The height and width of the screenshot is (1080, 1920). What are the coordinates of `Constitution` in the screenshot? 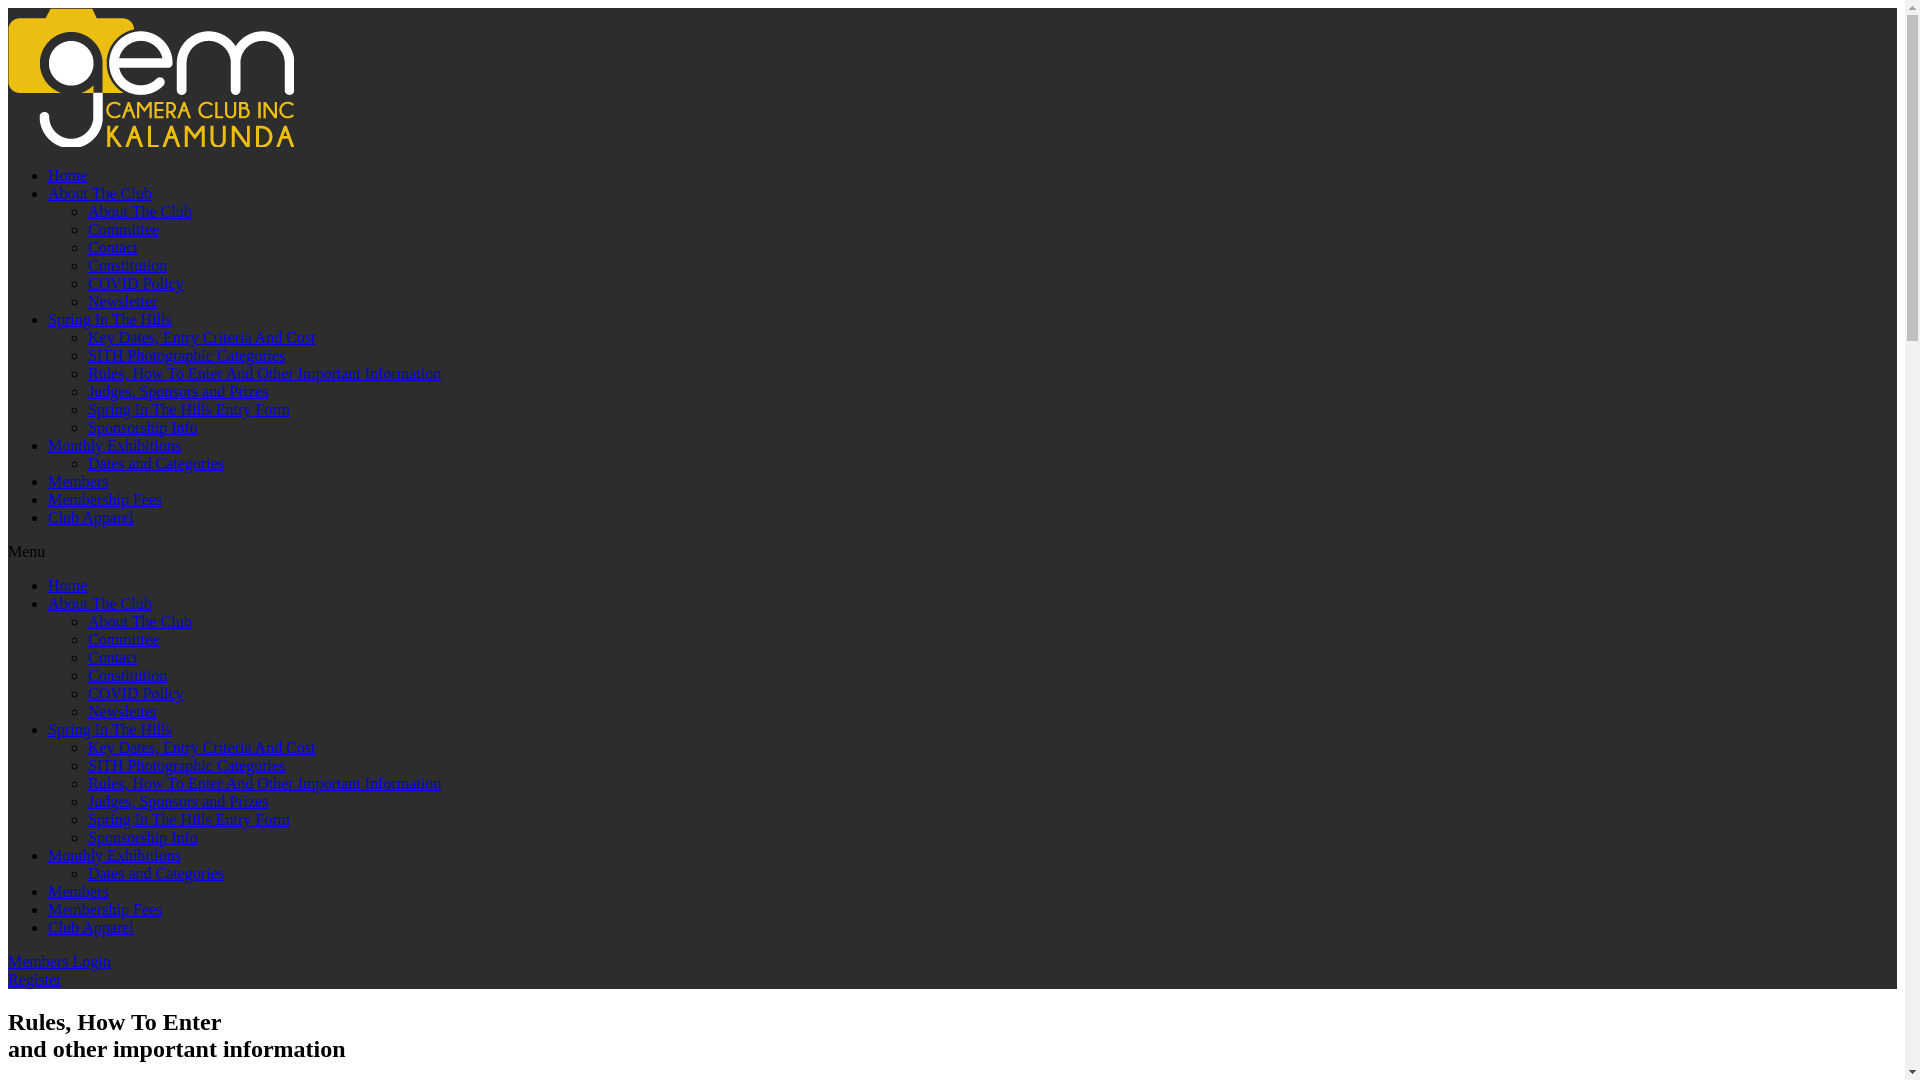 It's located at (128, 266).